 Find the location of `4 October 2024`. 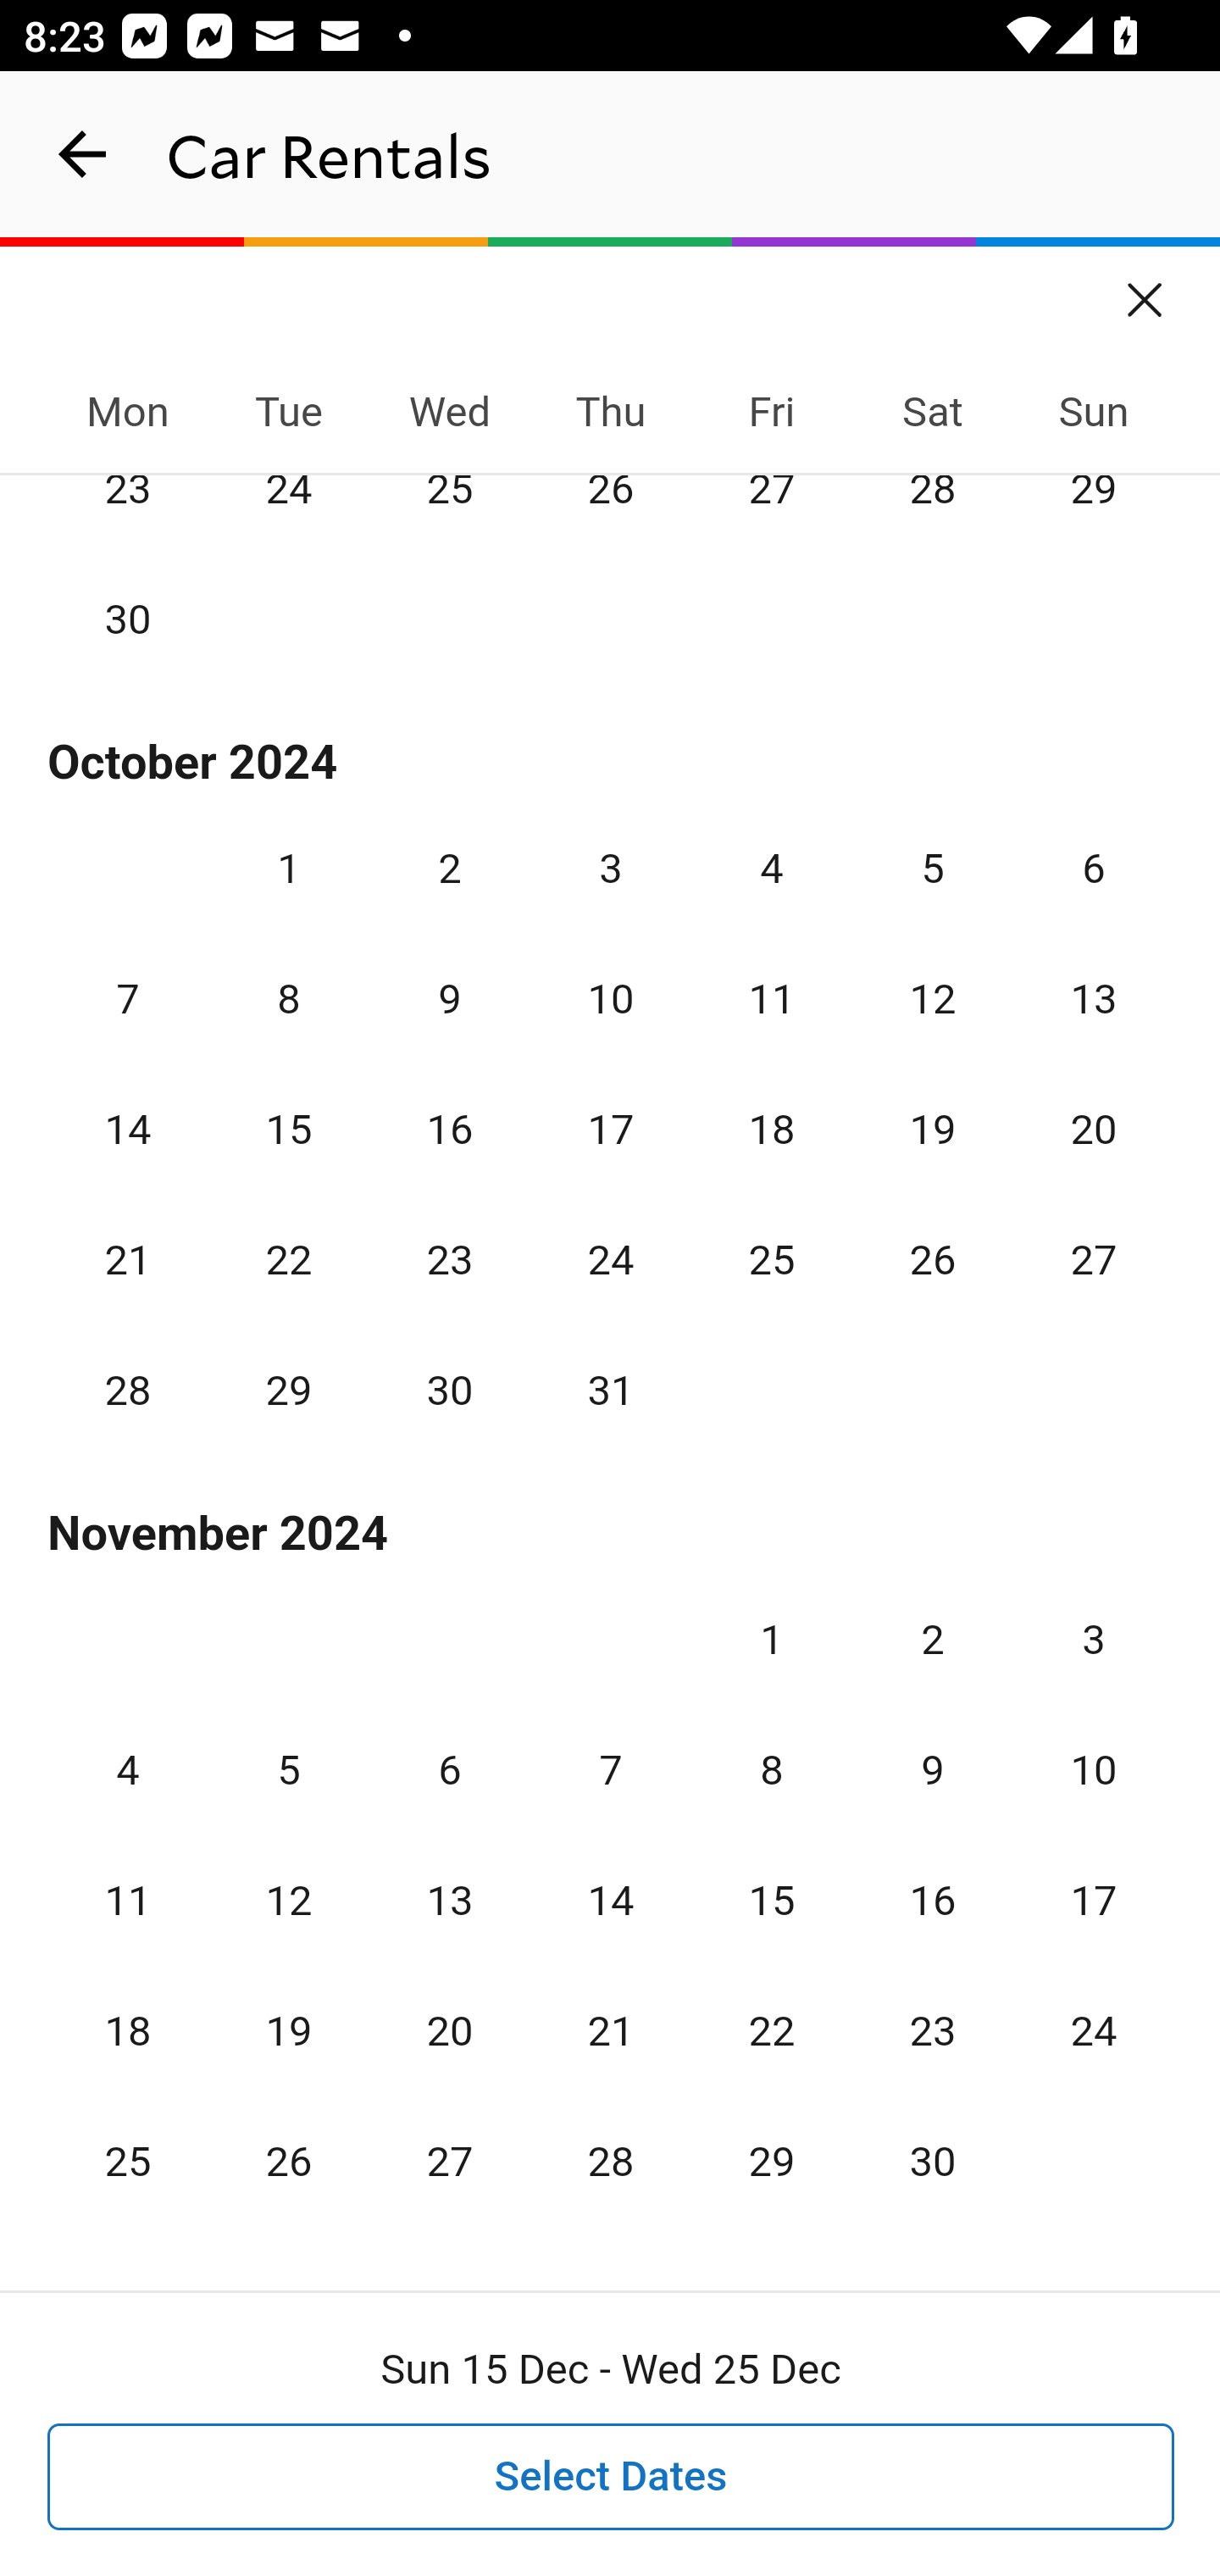

4 October 2024 is located at coordinates (772, 869).